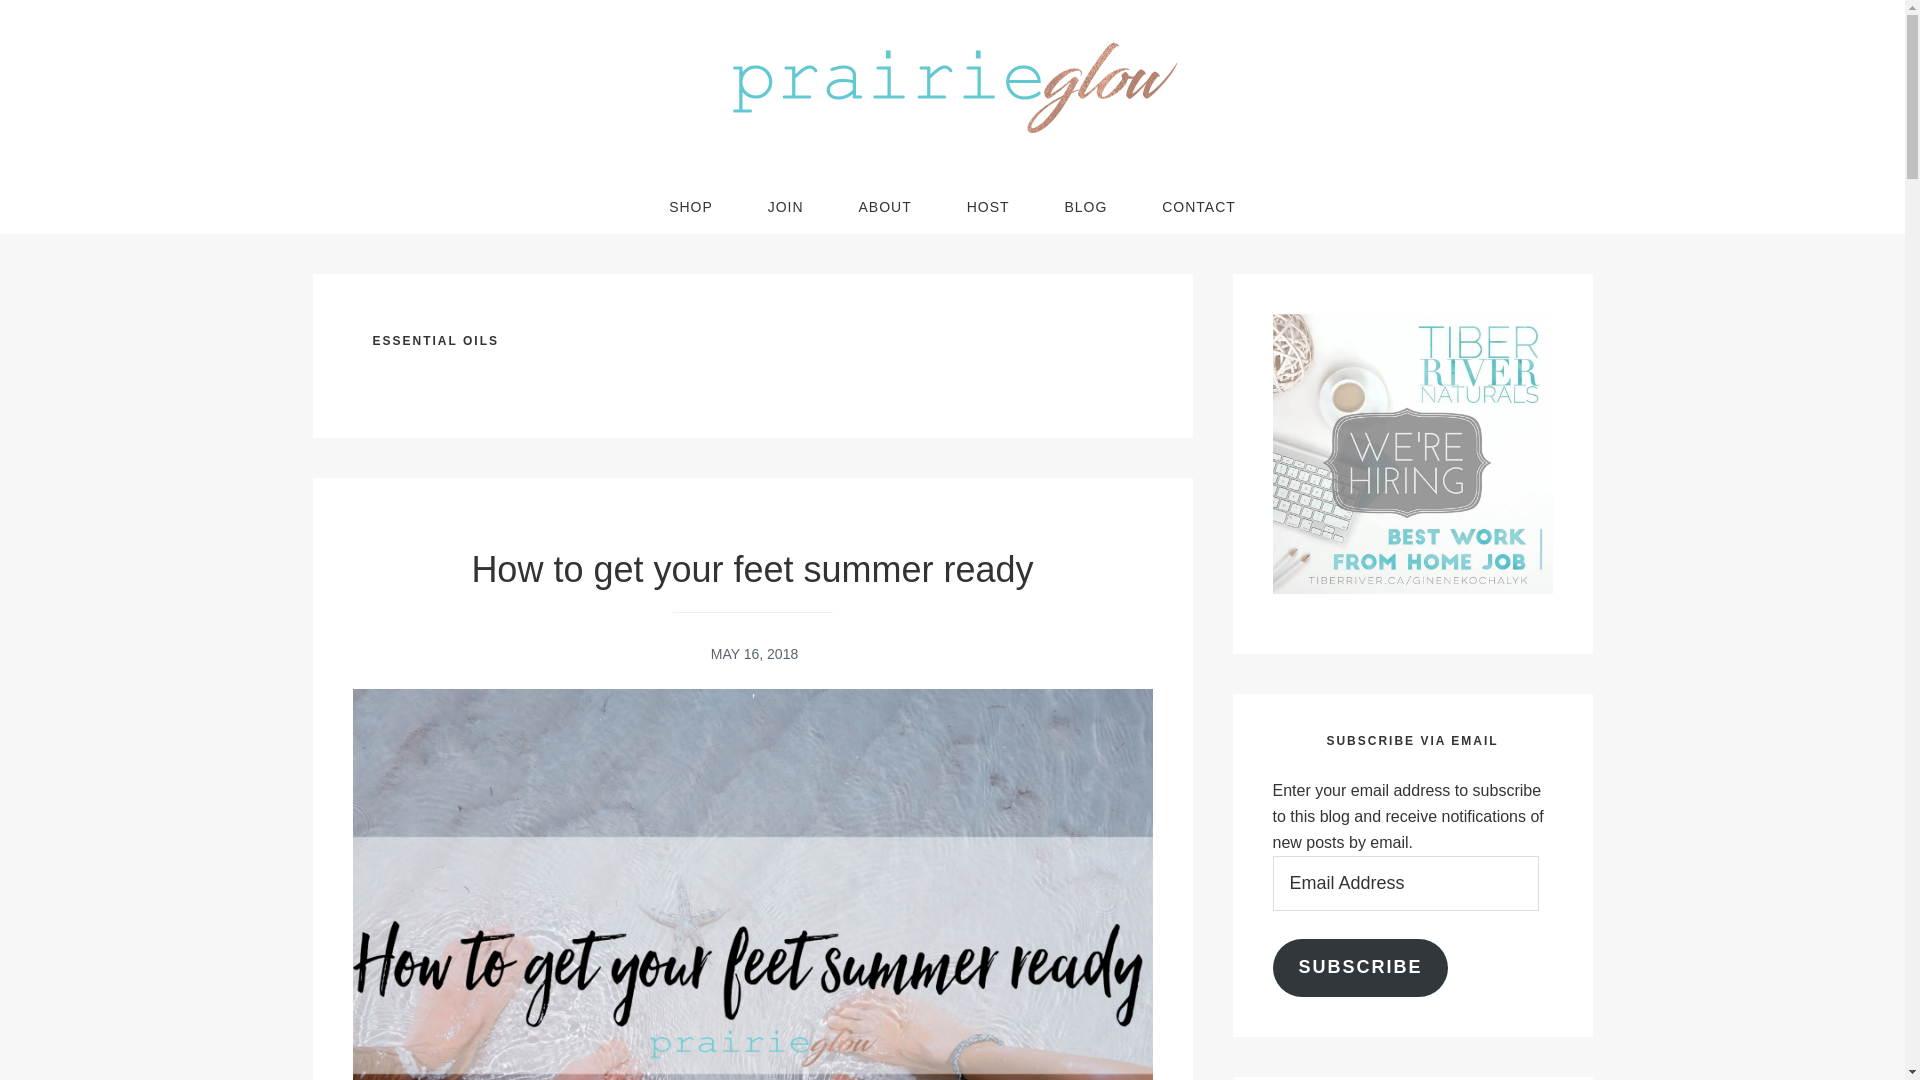  I want to click on ABOUT, so click(884, 207).